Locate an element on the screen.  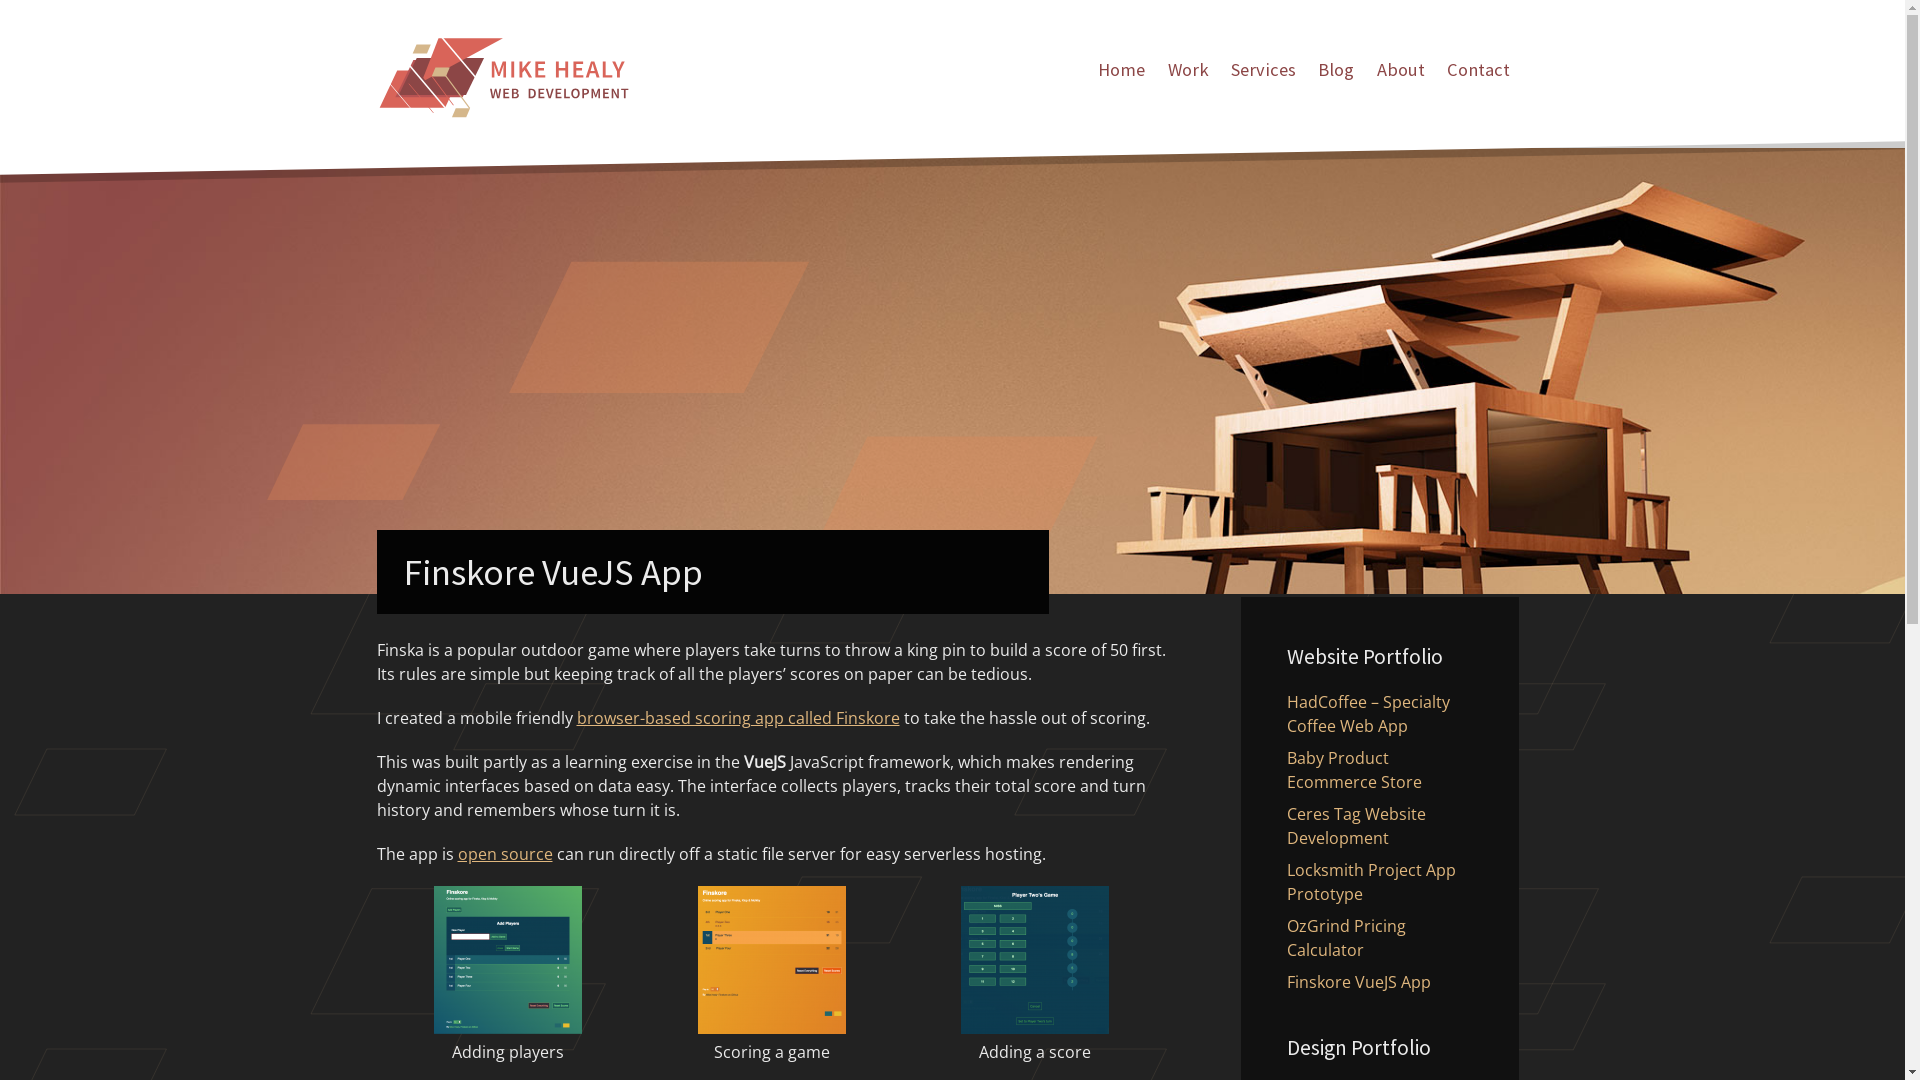
OzGrind Pricing Calculator is located at coordinates (1346, 938).